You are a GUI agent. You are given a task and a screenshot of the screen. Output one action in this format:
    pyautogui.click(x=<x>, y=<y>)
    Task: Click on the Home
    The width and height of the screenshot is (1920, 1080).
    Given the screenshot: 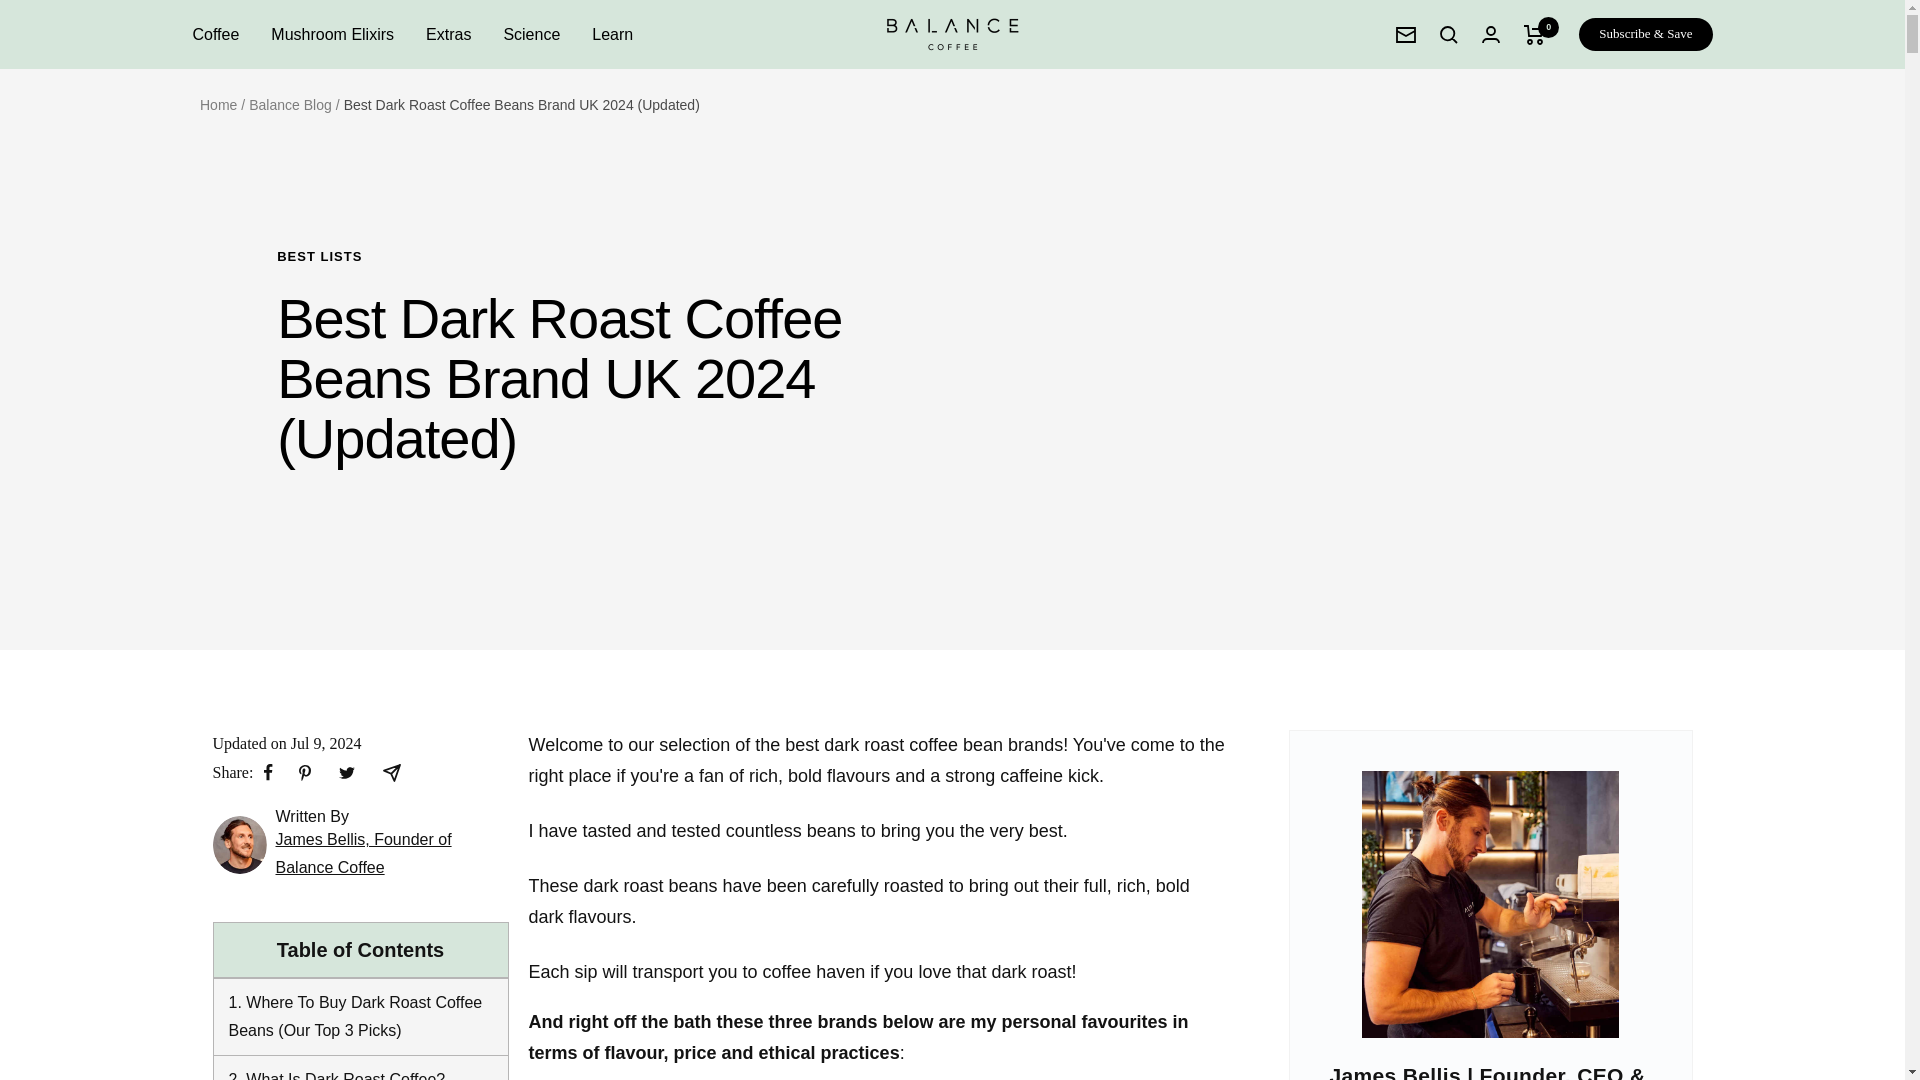 What is the action you would take?
    pyautogui.click(x=218, y=105)
    